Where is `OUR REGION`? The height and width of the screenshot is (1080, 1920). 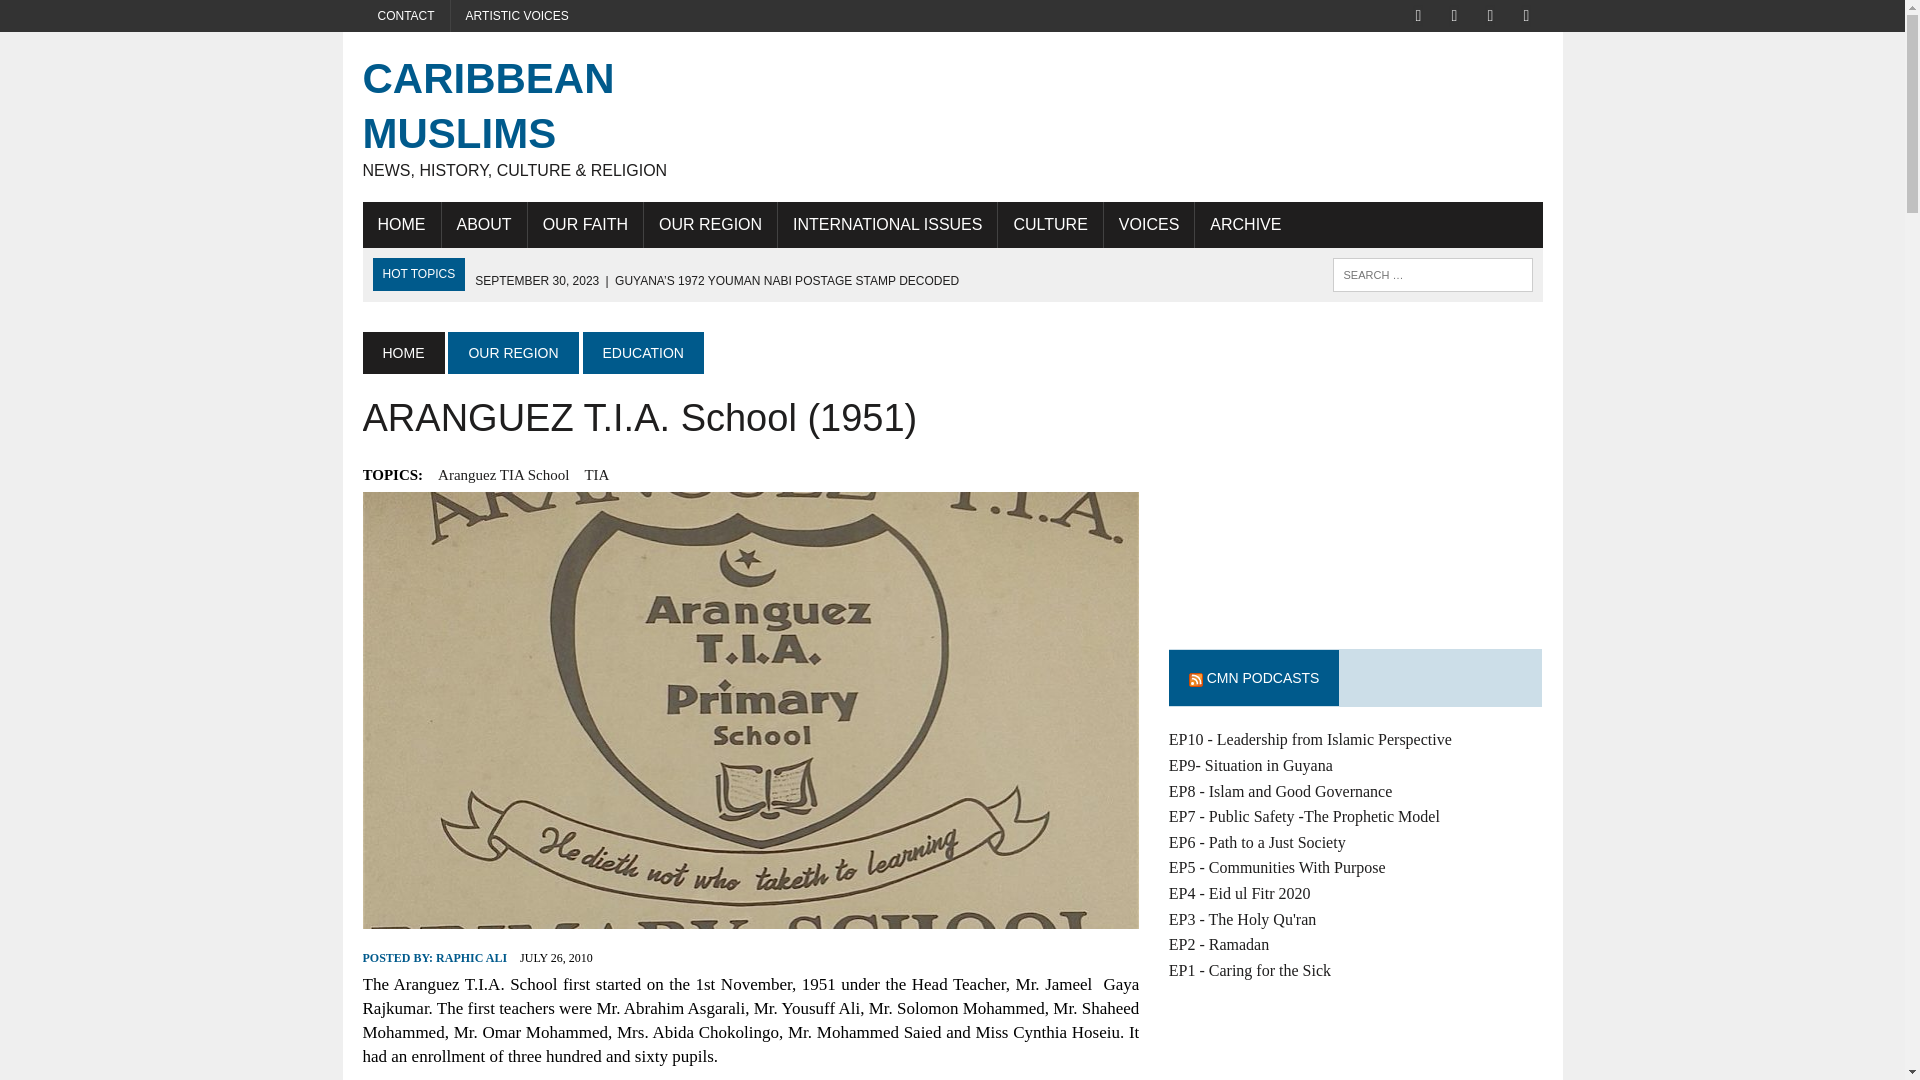
OUR REGION is located at coordinates (710, 224).